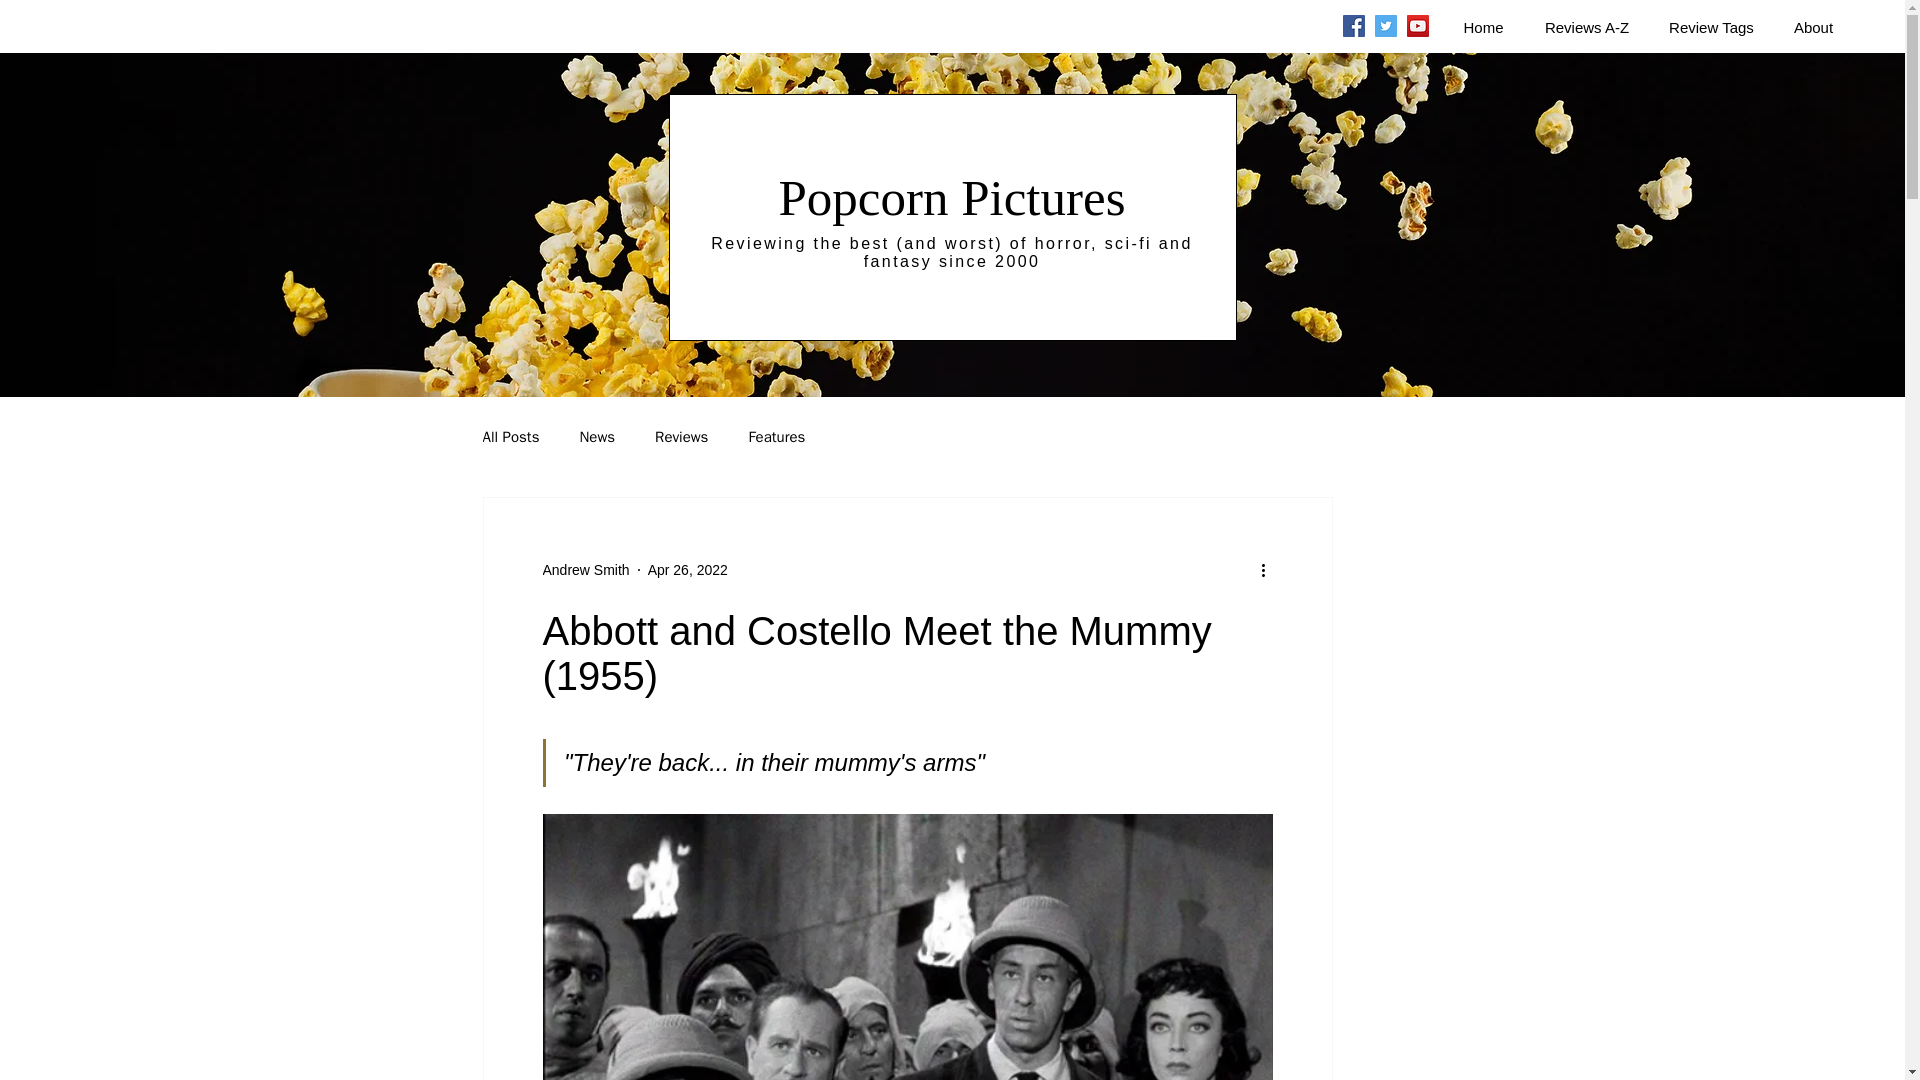 This screenshot has height=1080, width=1920. Describe the element at coordinates (1482, 28) in the screenshot. I see `Home` at that location.